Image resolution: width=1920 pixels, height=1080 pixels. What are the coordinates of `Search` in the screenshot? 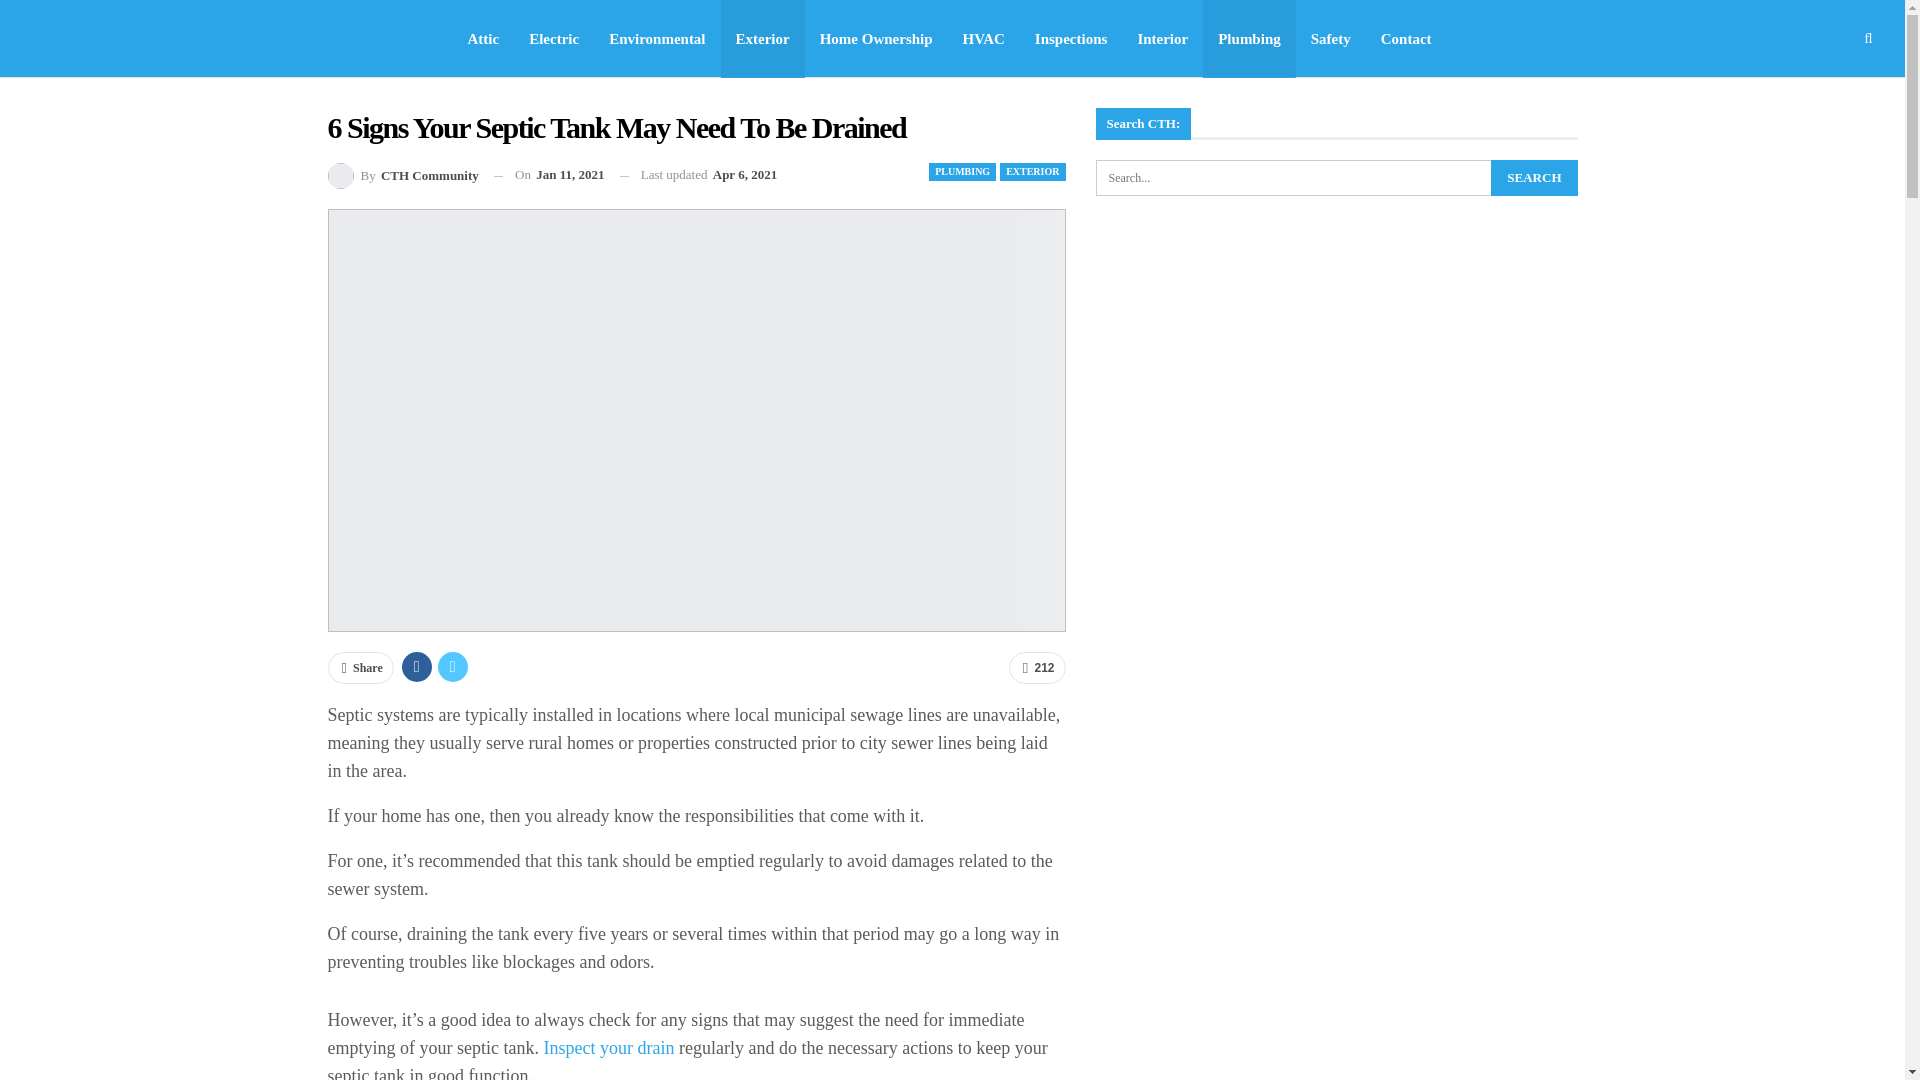 It's located at (1534, 177).